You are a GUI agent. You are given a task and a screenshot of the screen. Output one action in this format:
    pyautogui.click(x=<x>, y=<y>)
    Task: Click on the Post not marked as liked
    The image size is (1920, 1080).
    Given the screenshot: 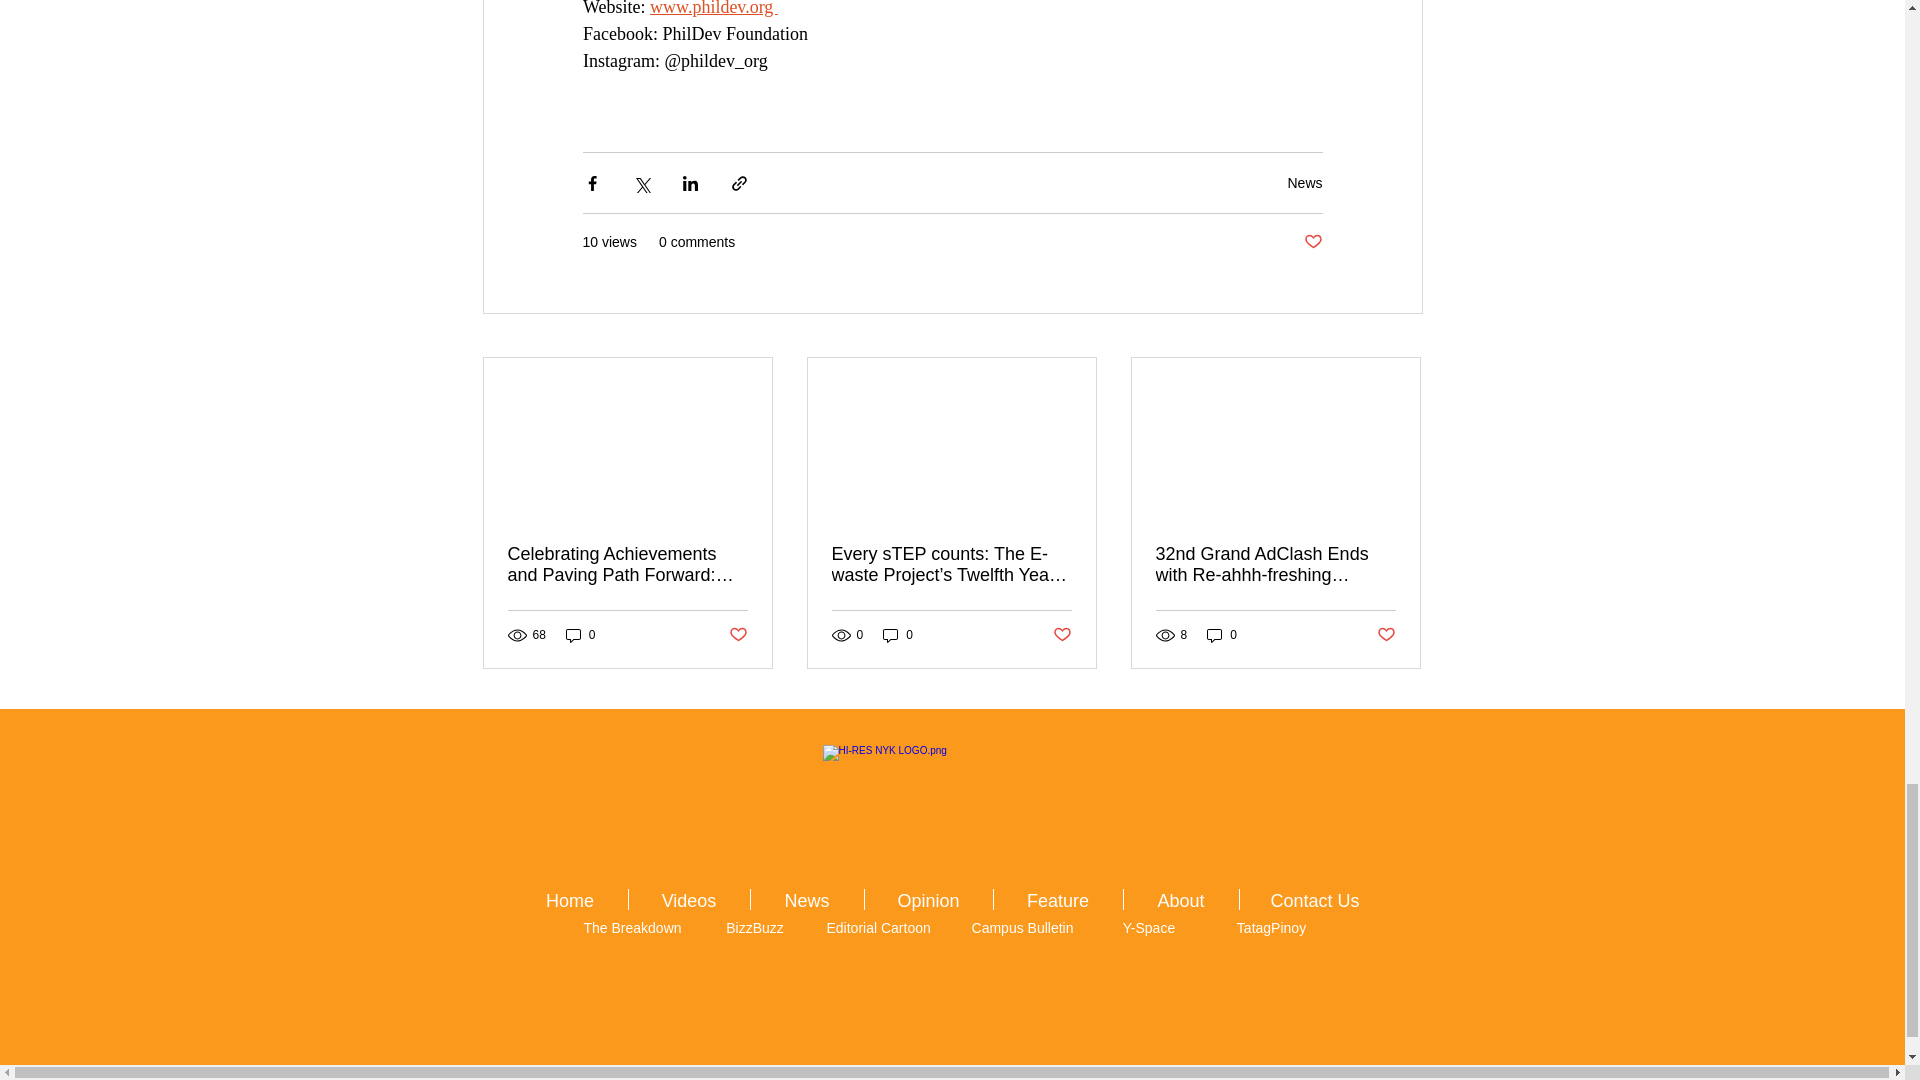 What is the action you would take?
    pyautogui.click(x=736, y=635)
    